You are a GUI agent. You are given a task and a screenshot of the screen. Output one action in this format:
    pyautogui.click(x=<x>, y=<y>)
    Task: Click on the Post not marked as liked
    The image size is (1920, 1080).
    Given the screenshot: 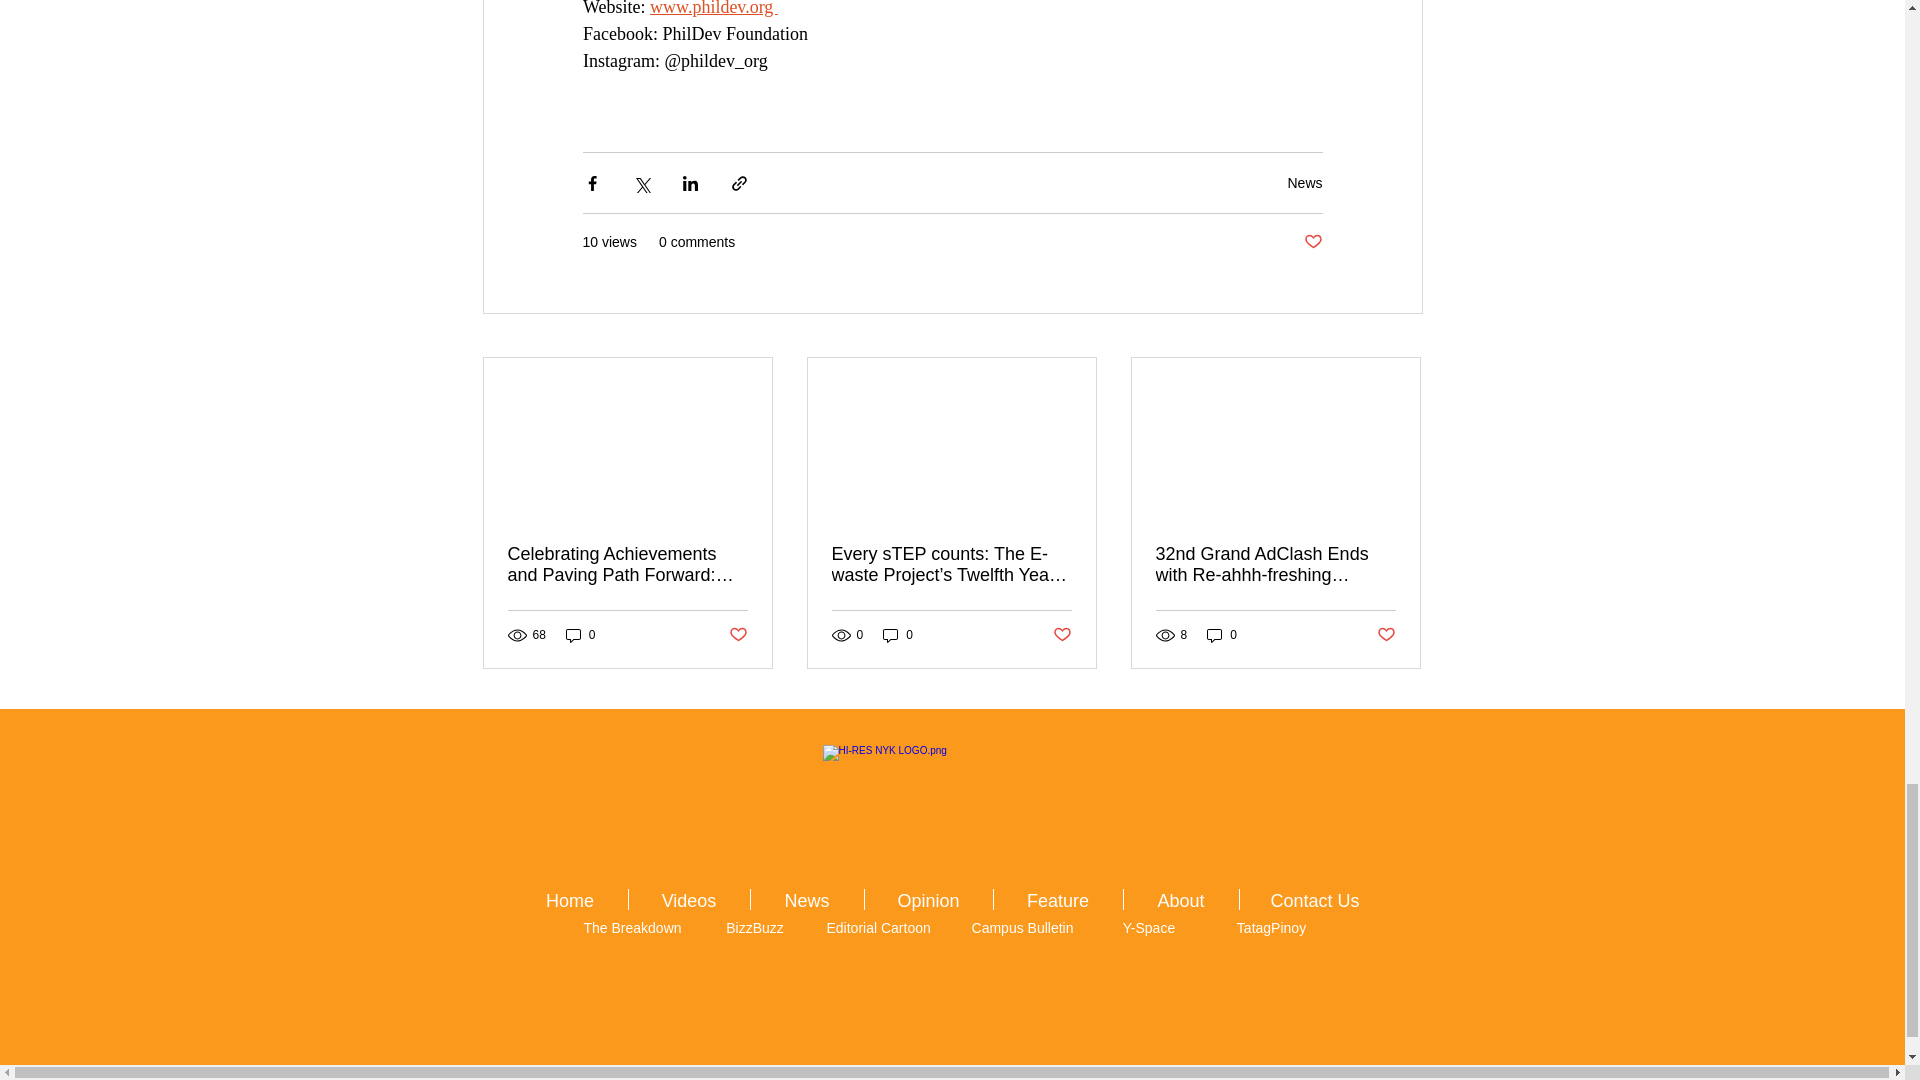 What is the action you would take?
    pyautogui.click(x=736, y=635)
    